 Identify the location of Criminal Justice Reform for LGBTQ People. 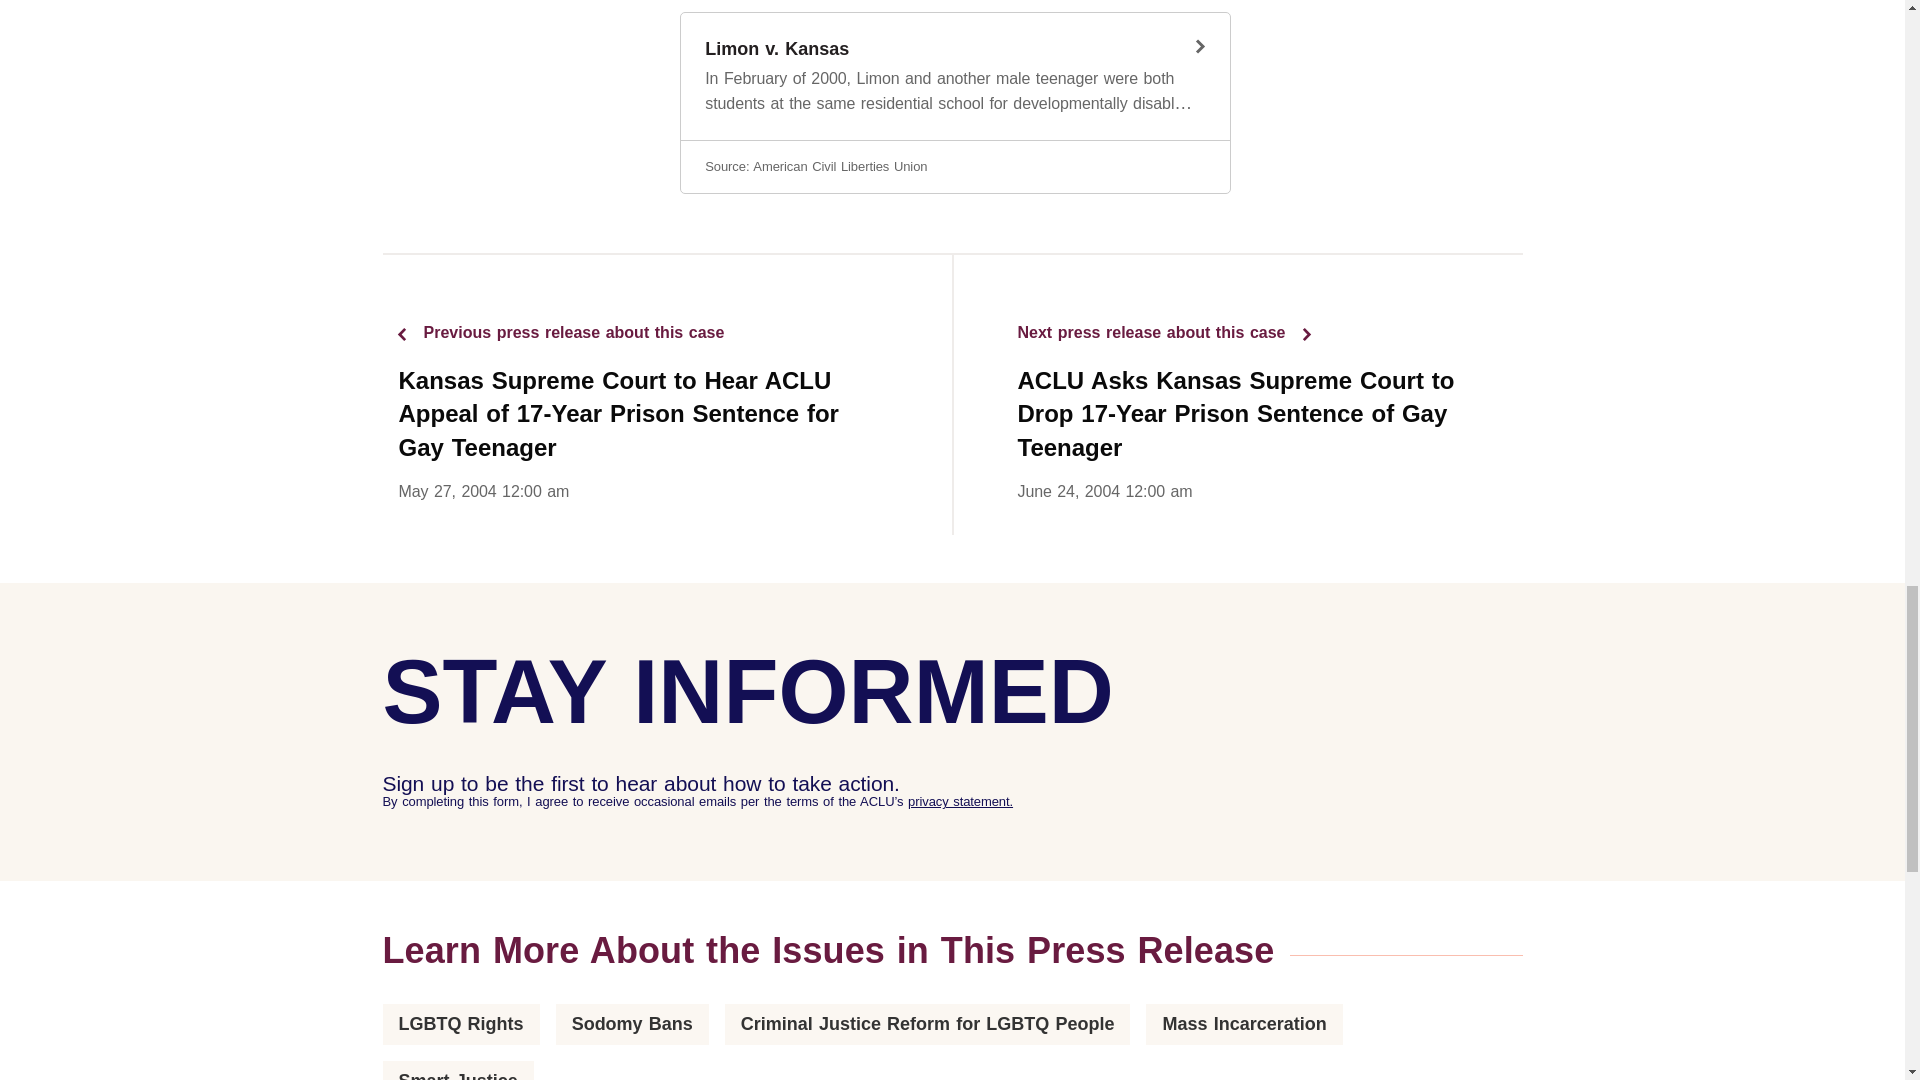
(460, 1024).